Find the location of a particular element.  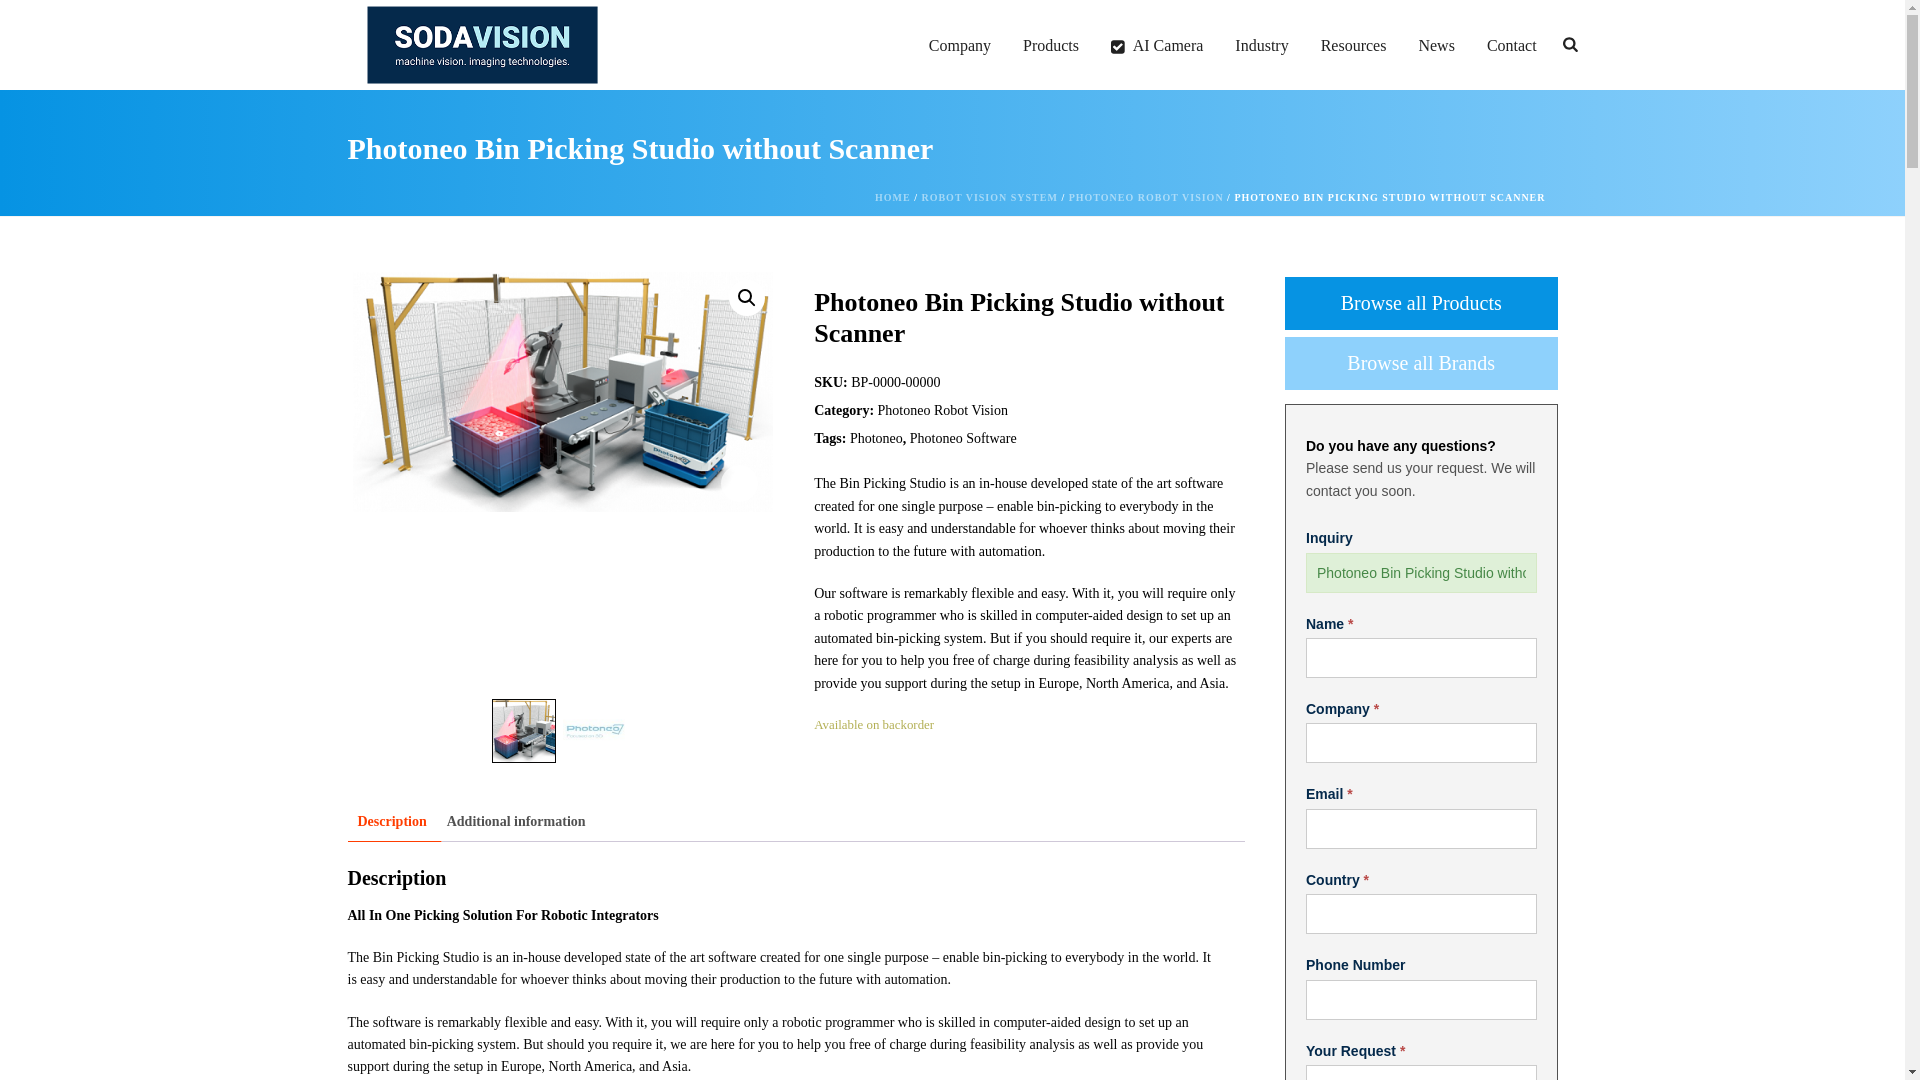

Soda Vision. Machine Vision. Imaging Technologies. is located at coordinates (482, 44).